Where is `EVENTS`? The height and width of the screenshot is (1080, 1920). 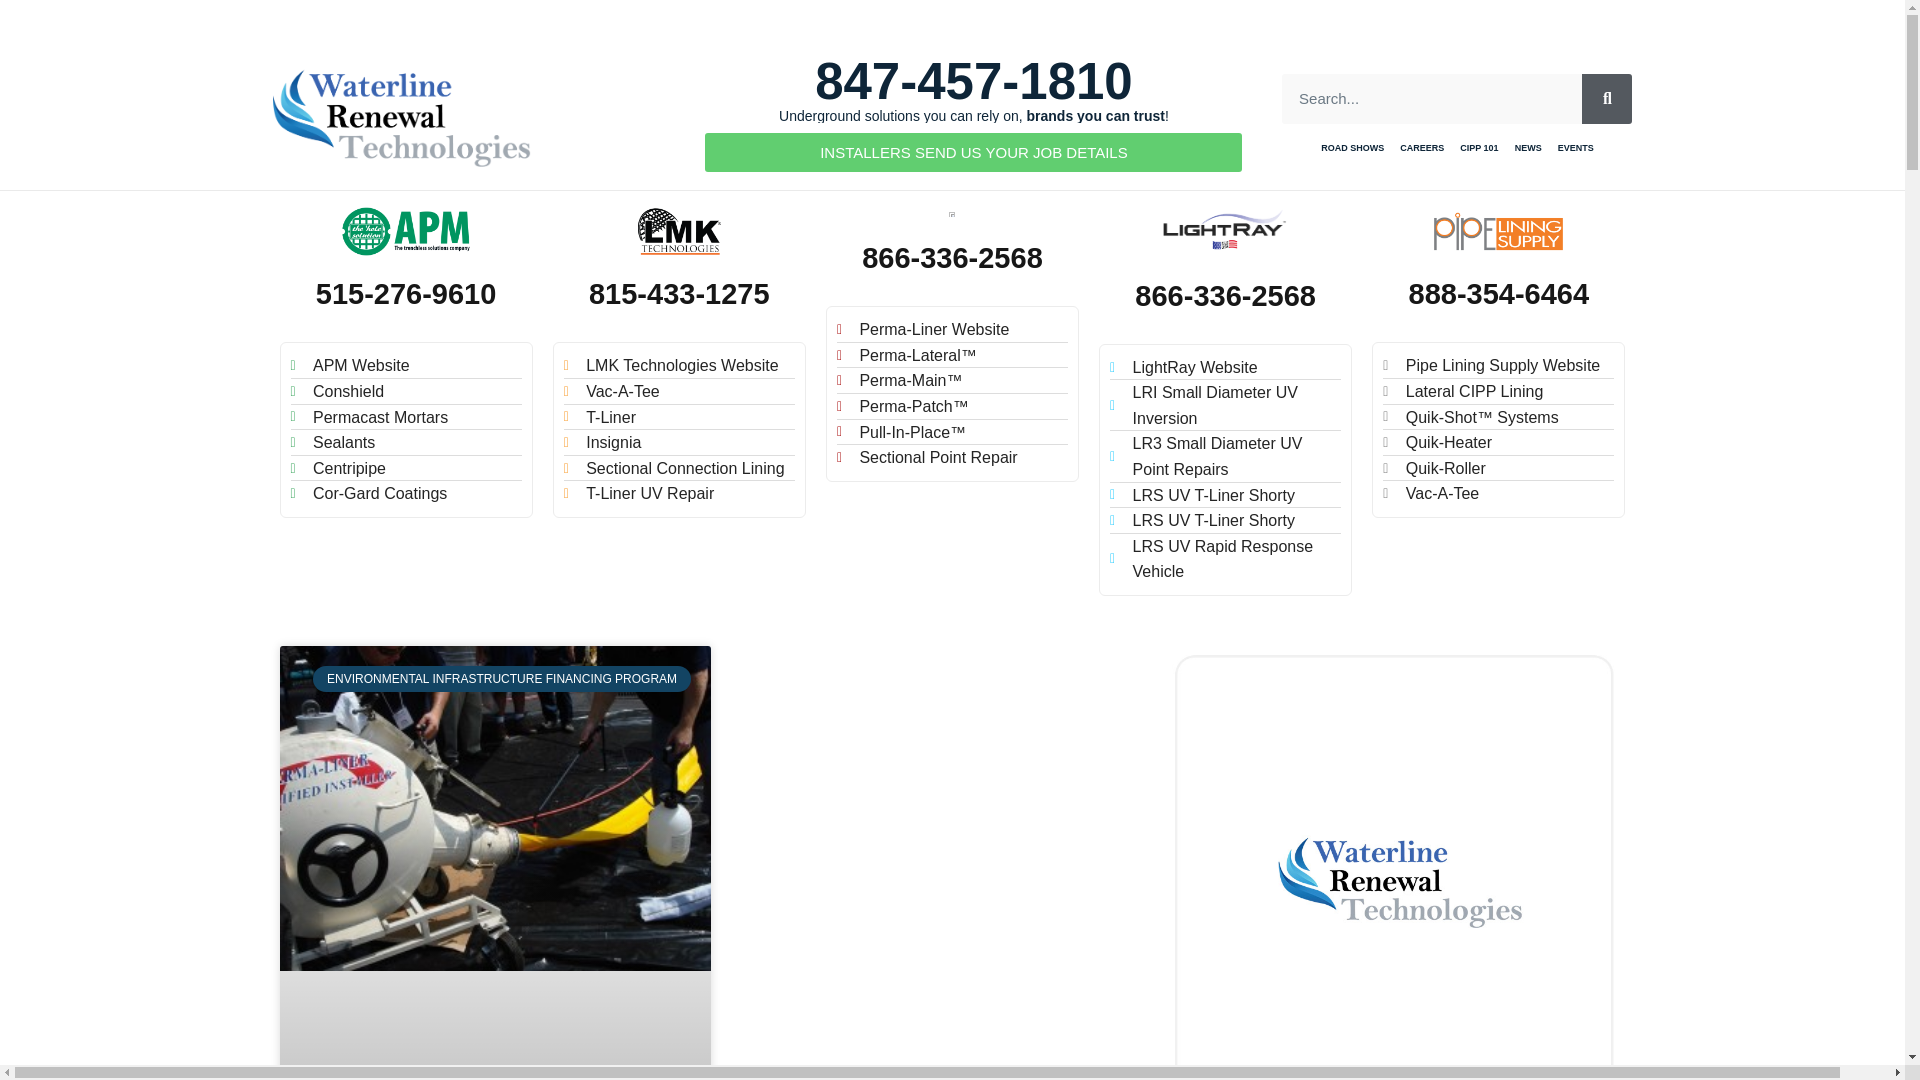 EVENTS is located at coordinates (1575, 149).